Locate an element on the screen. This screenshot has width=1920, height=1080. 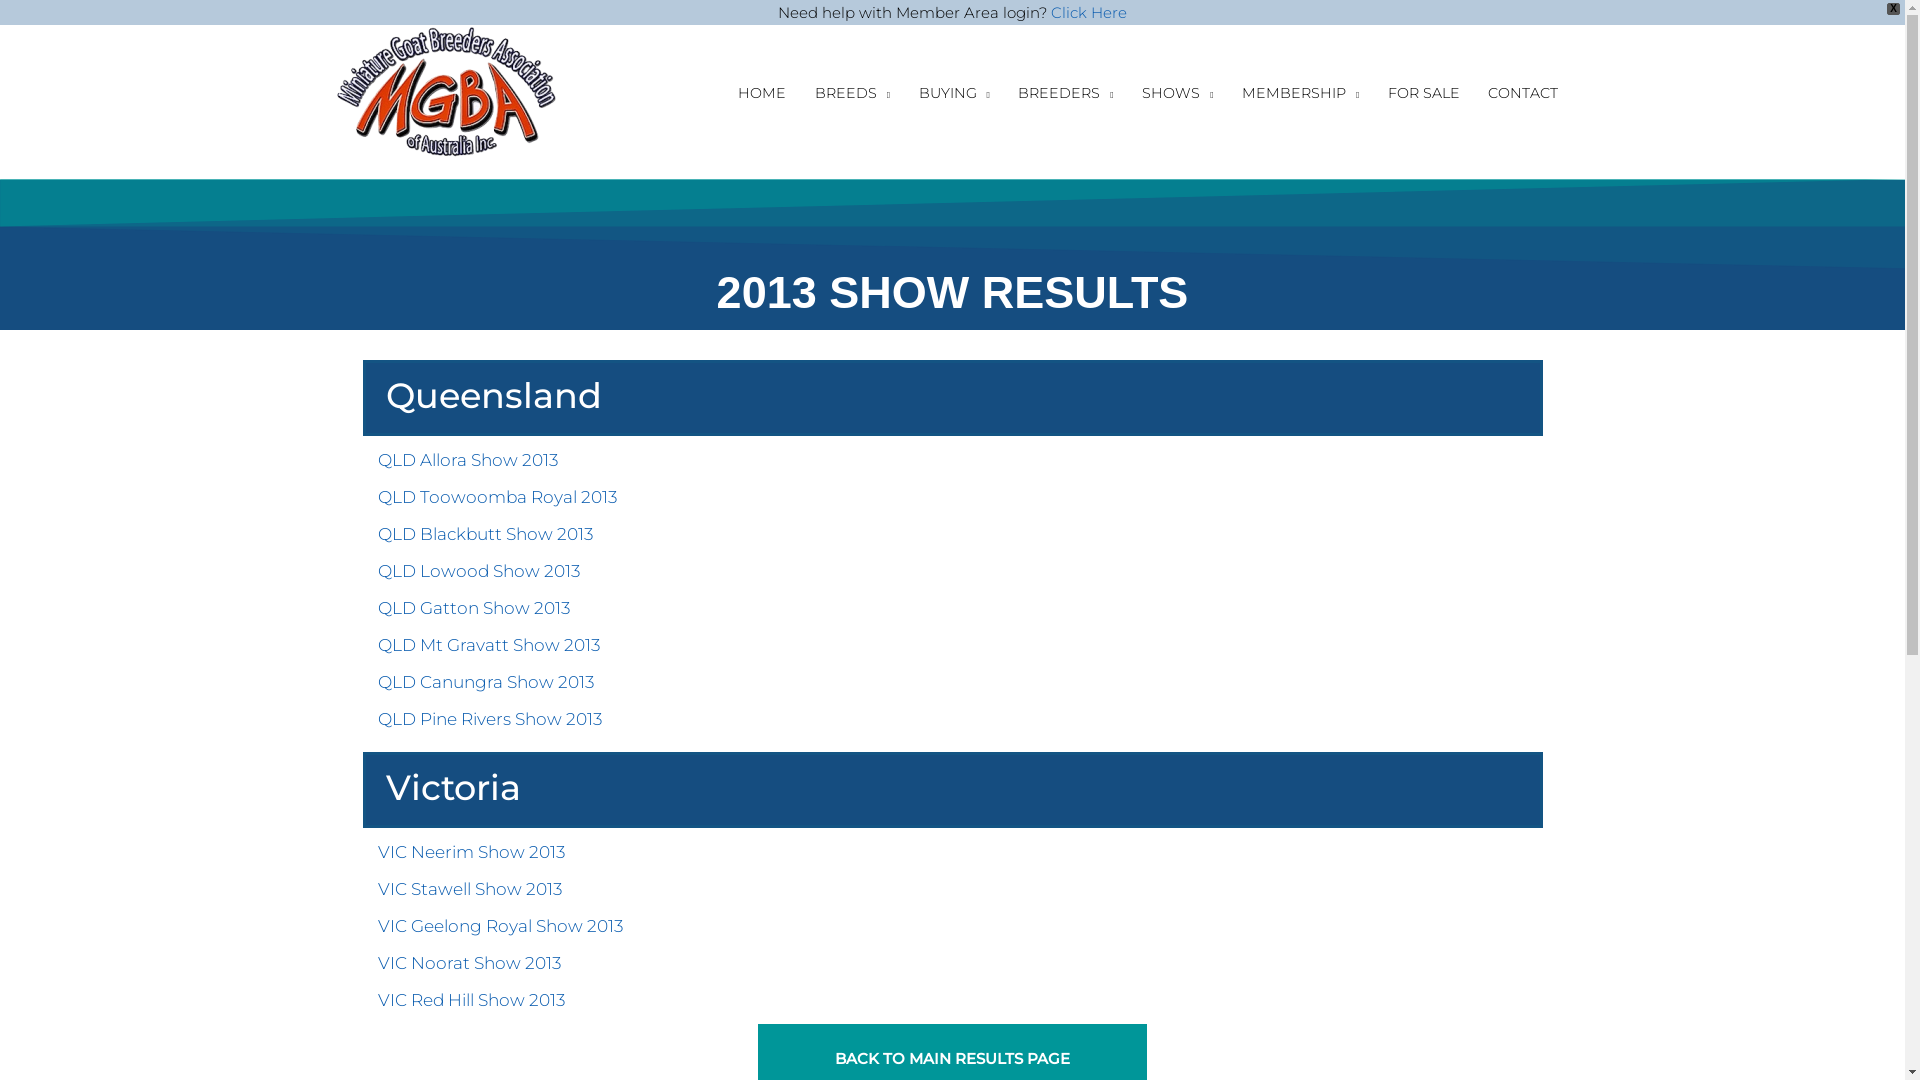
VIC Stawell Show 2013 is located at coordinates (470, 889).